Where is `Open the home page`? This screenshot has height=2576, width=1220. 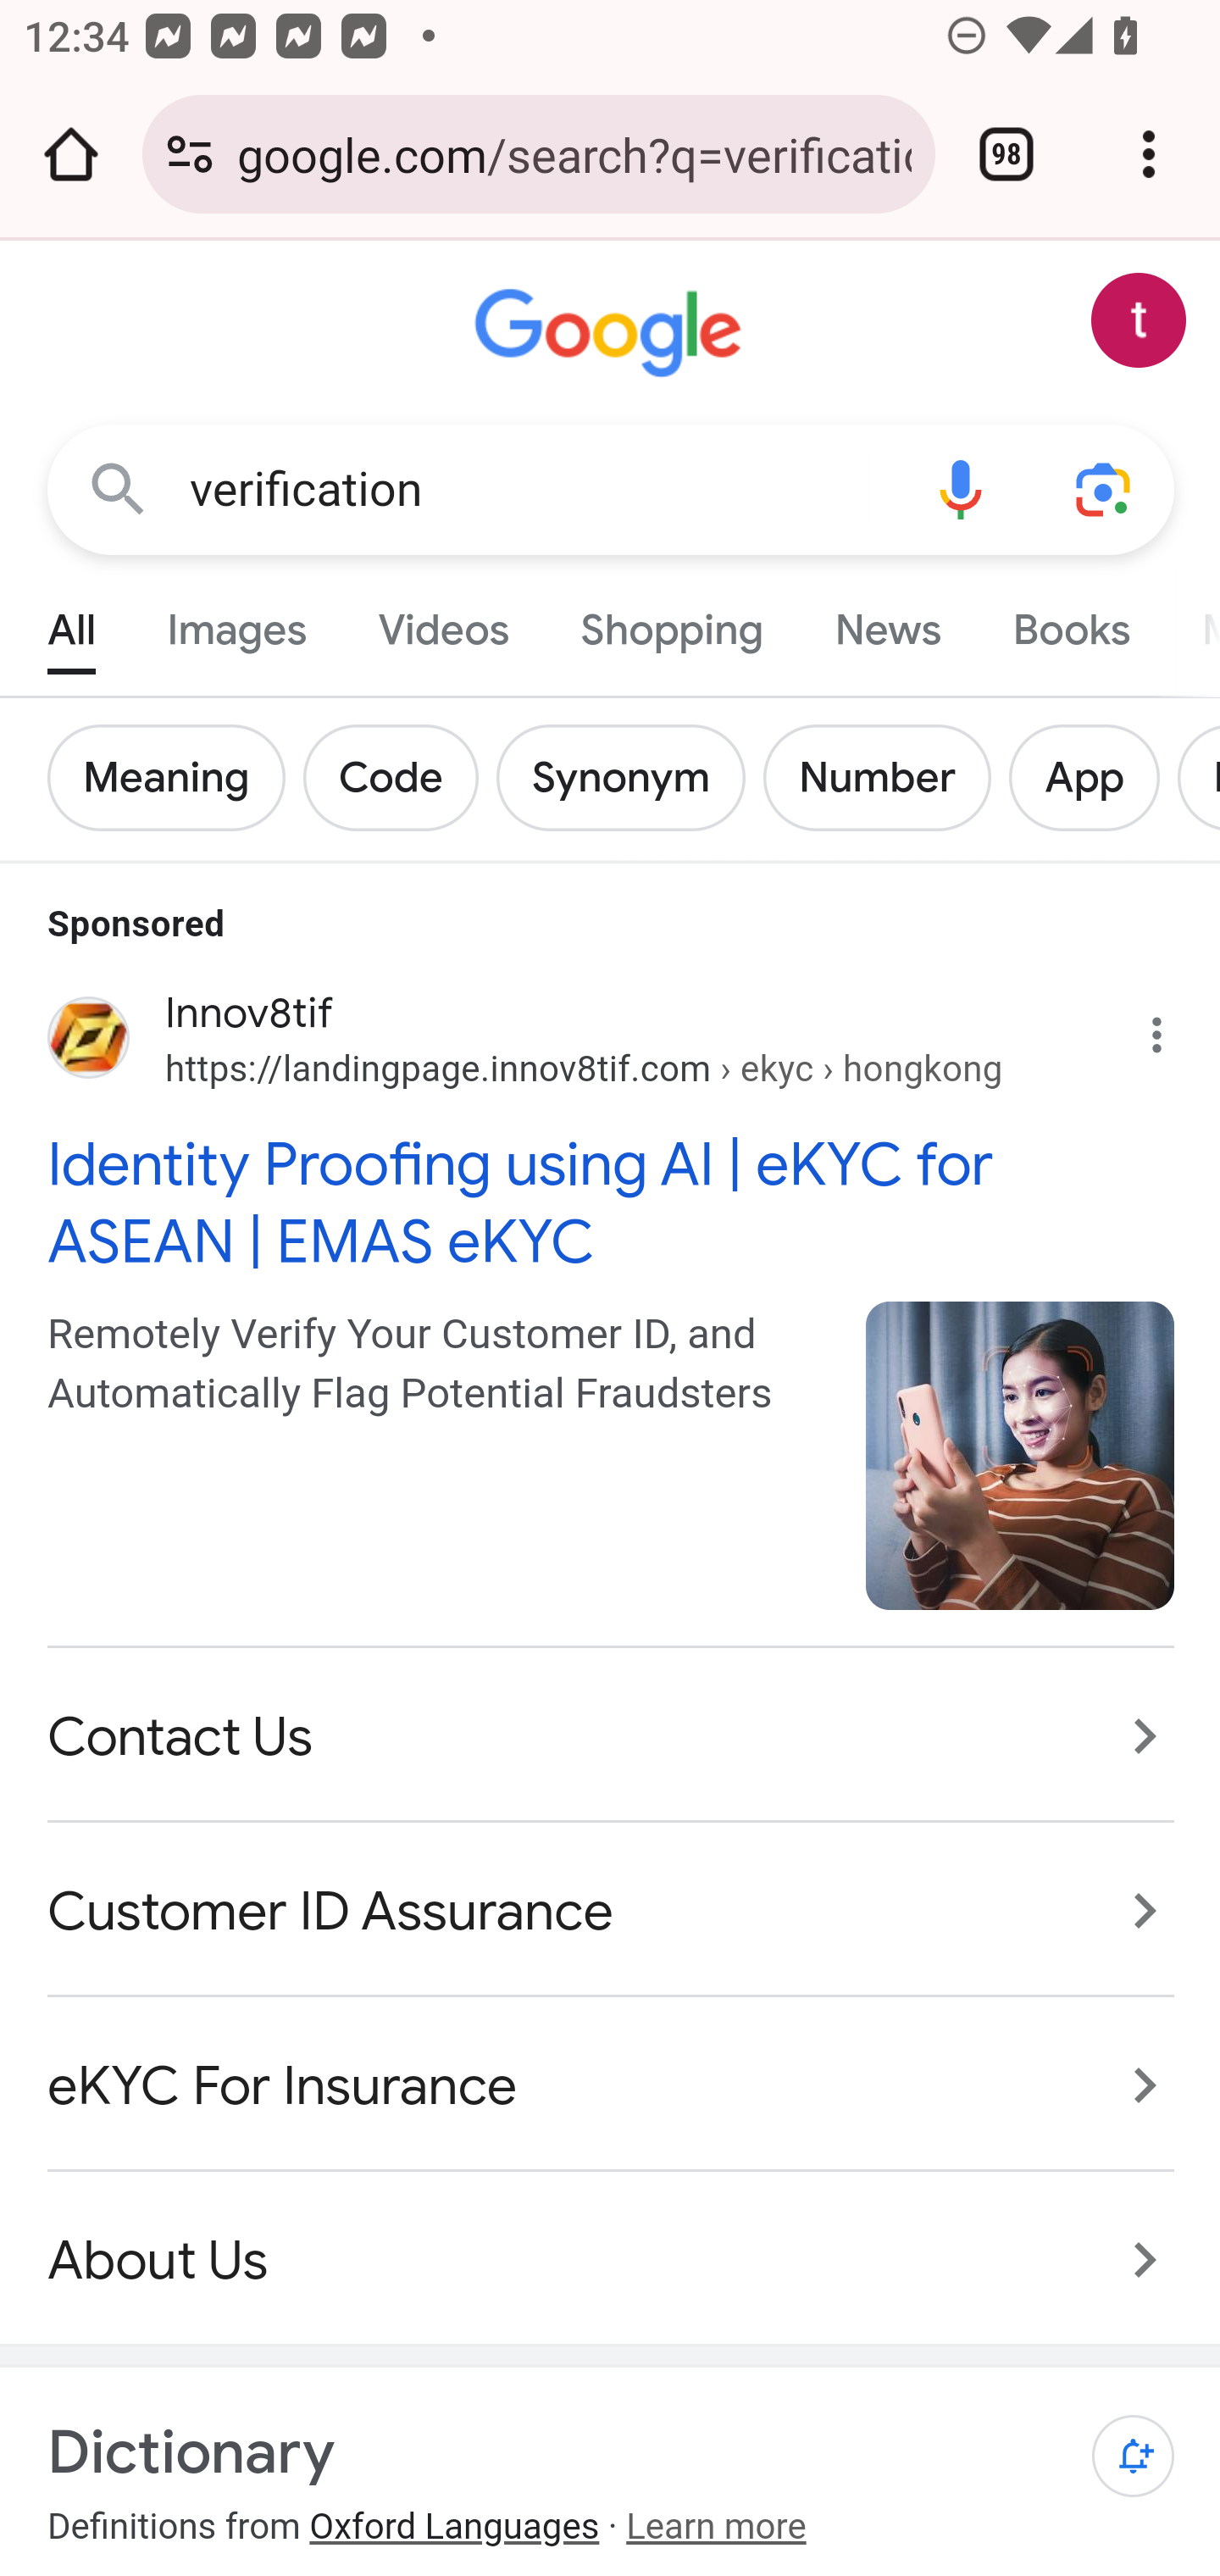
Open the home page is located at coordinates (71, 154).